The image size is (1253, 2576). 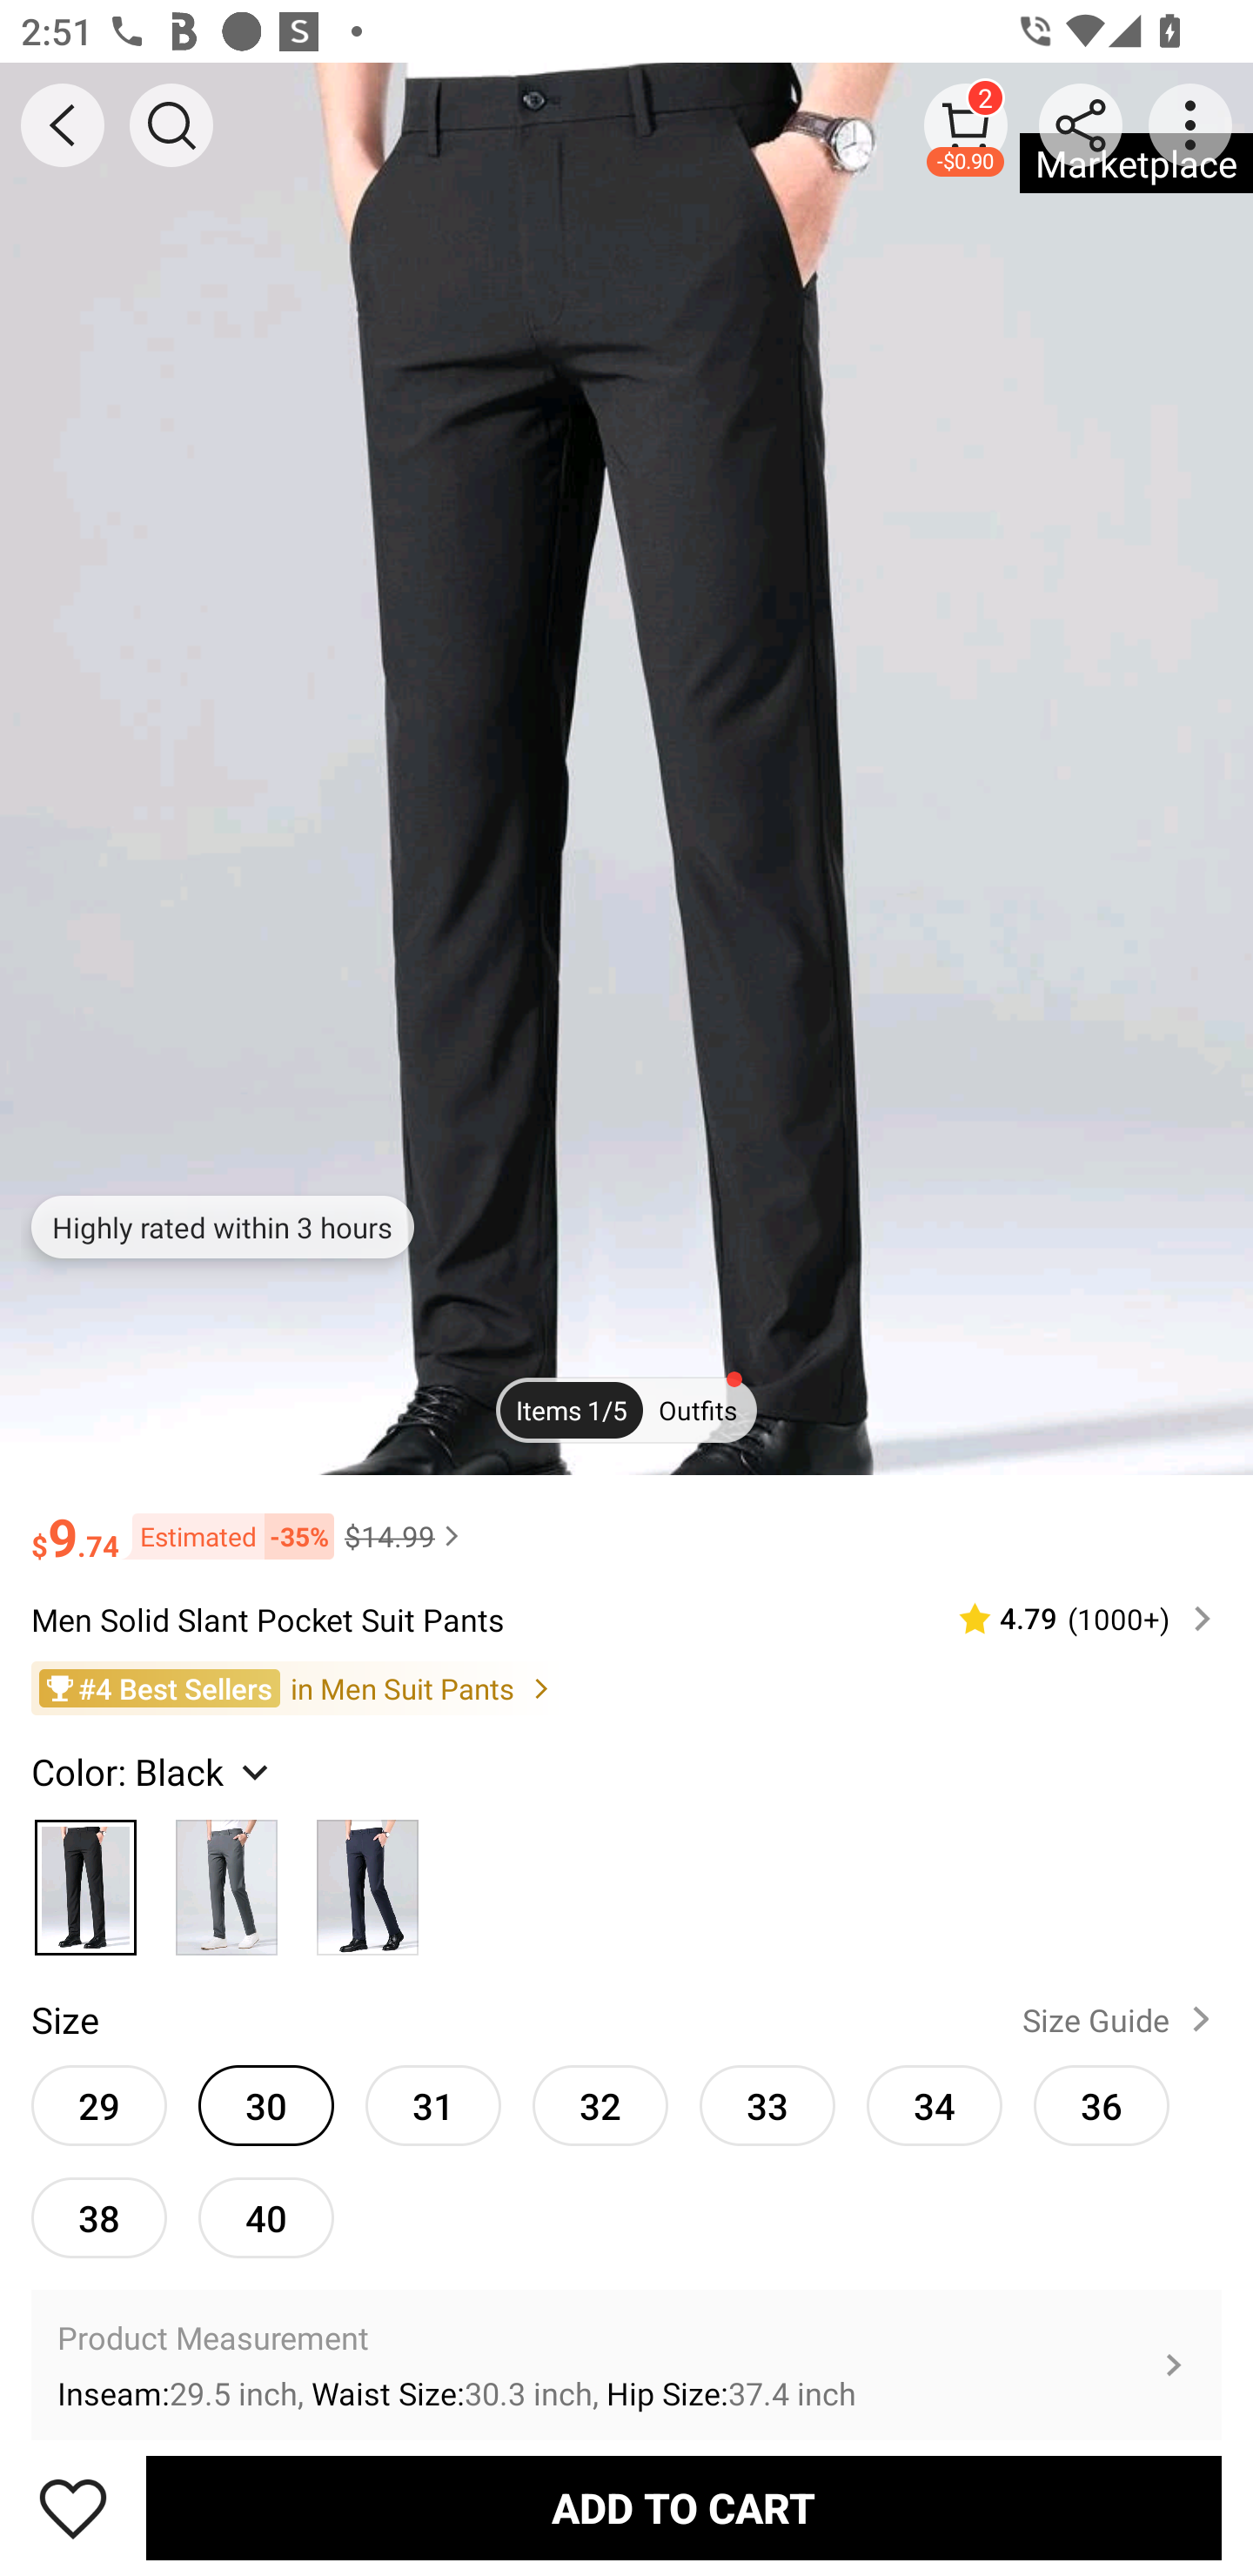 I want to click on 36 36unselected option, so click(x=1102, y=2105).